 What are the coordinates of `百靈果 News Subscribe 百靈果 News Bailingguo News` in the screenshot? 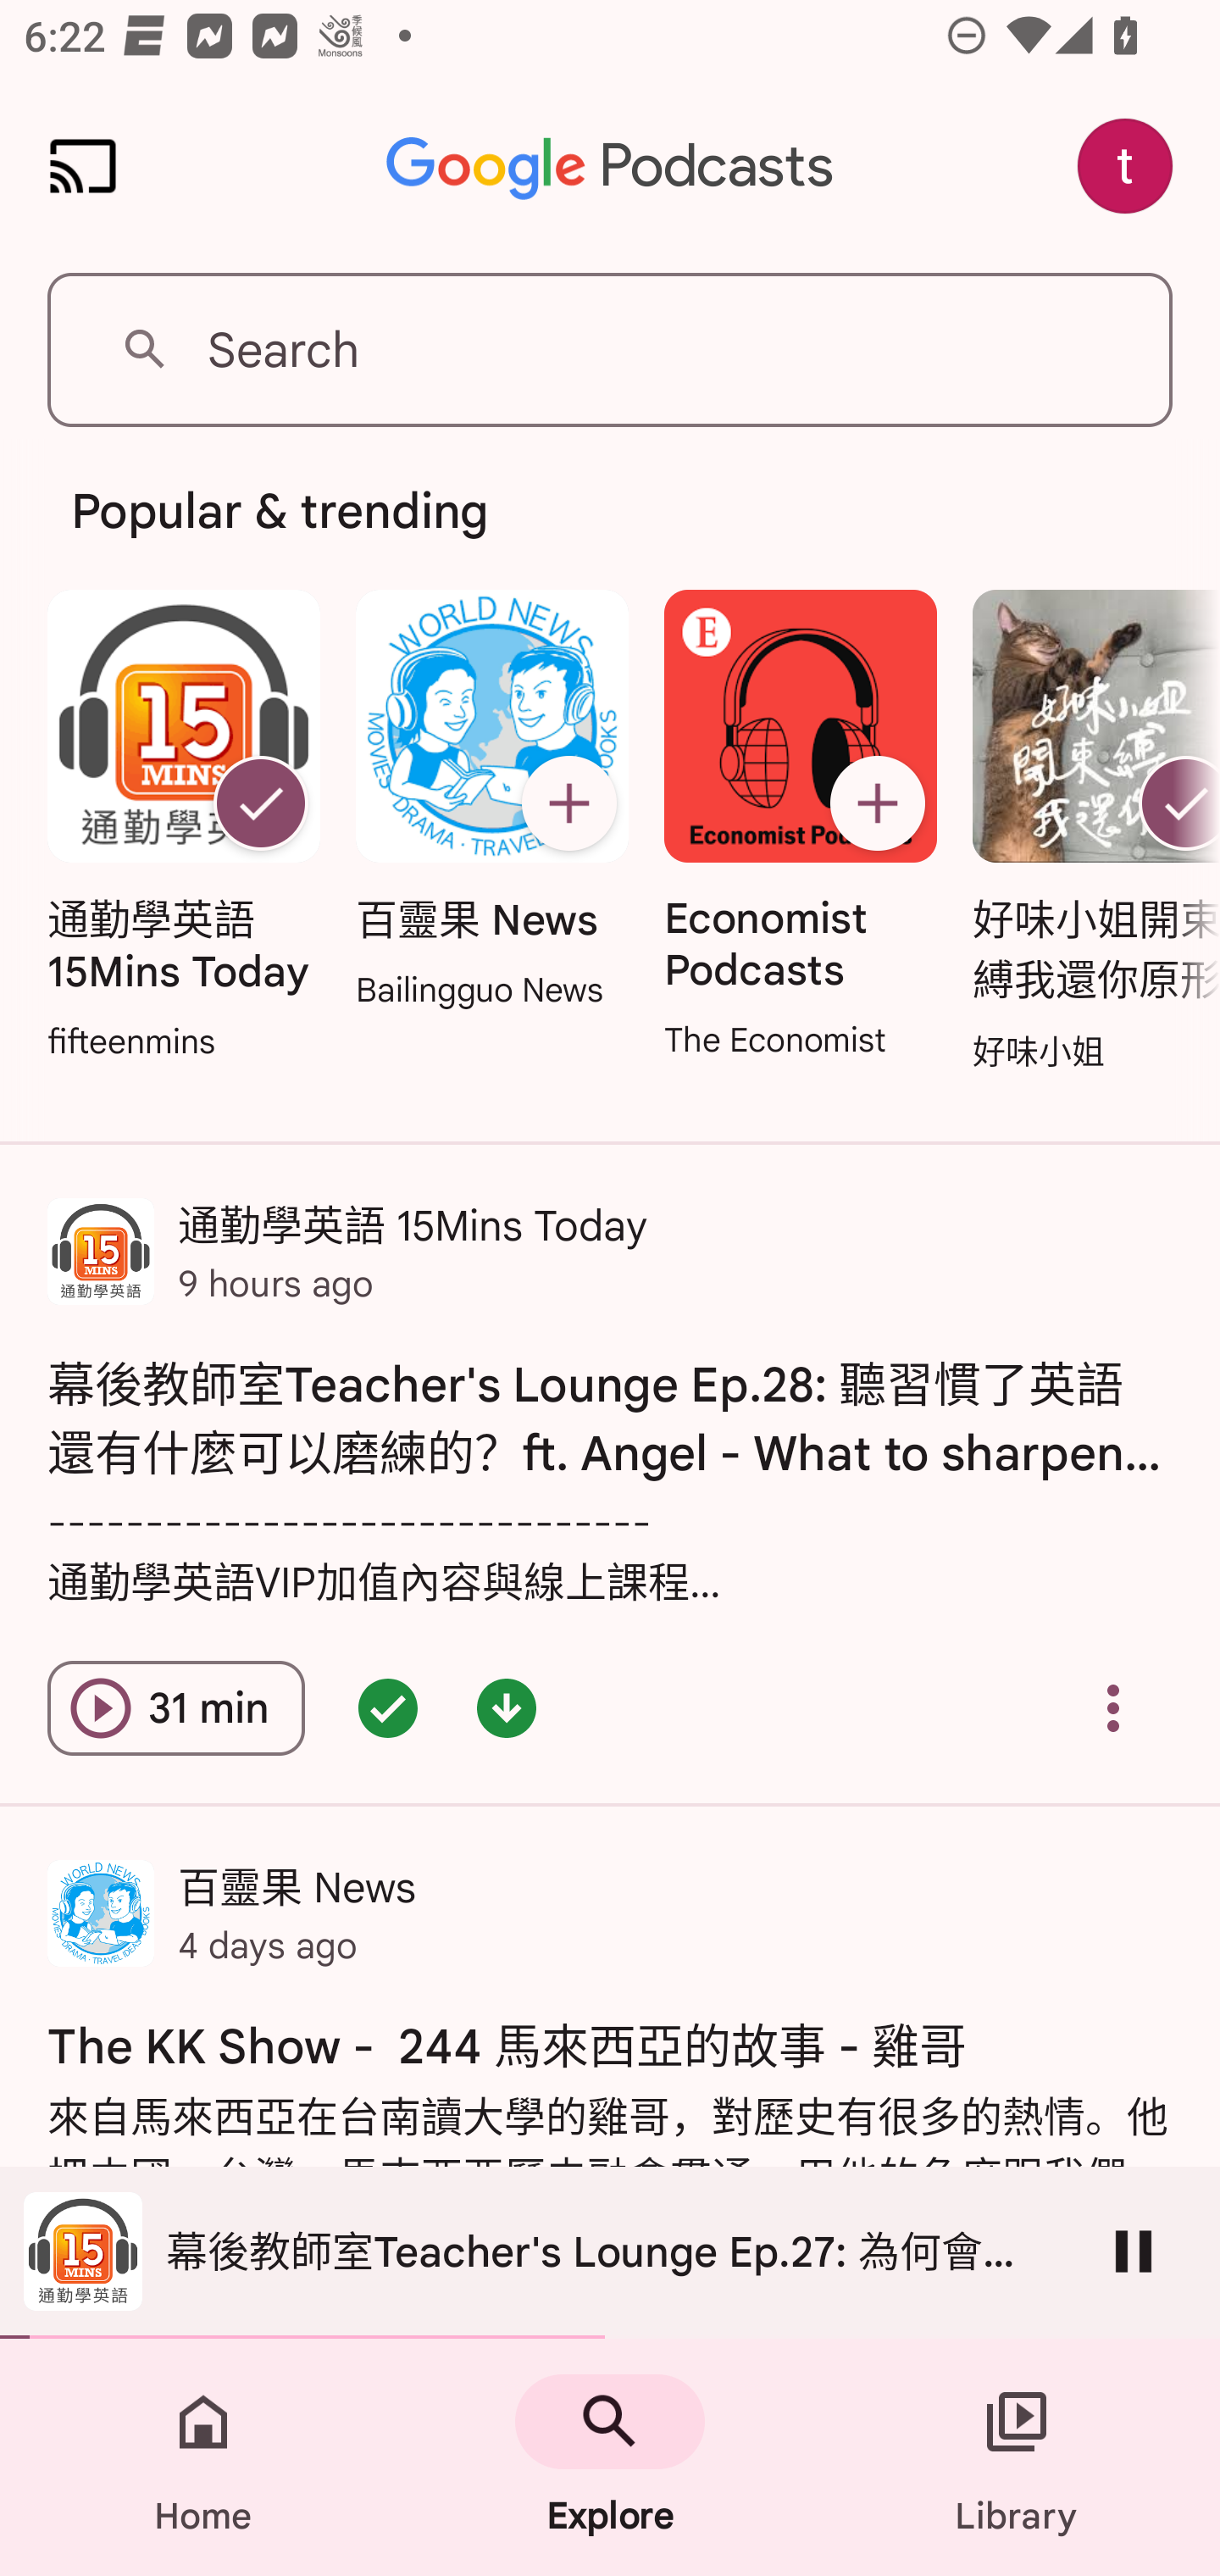 It's located at (491, 802).